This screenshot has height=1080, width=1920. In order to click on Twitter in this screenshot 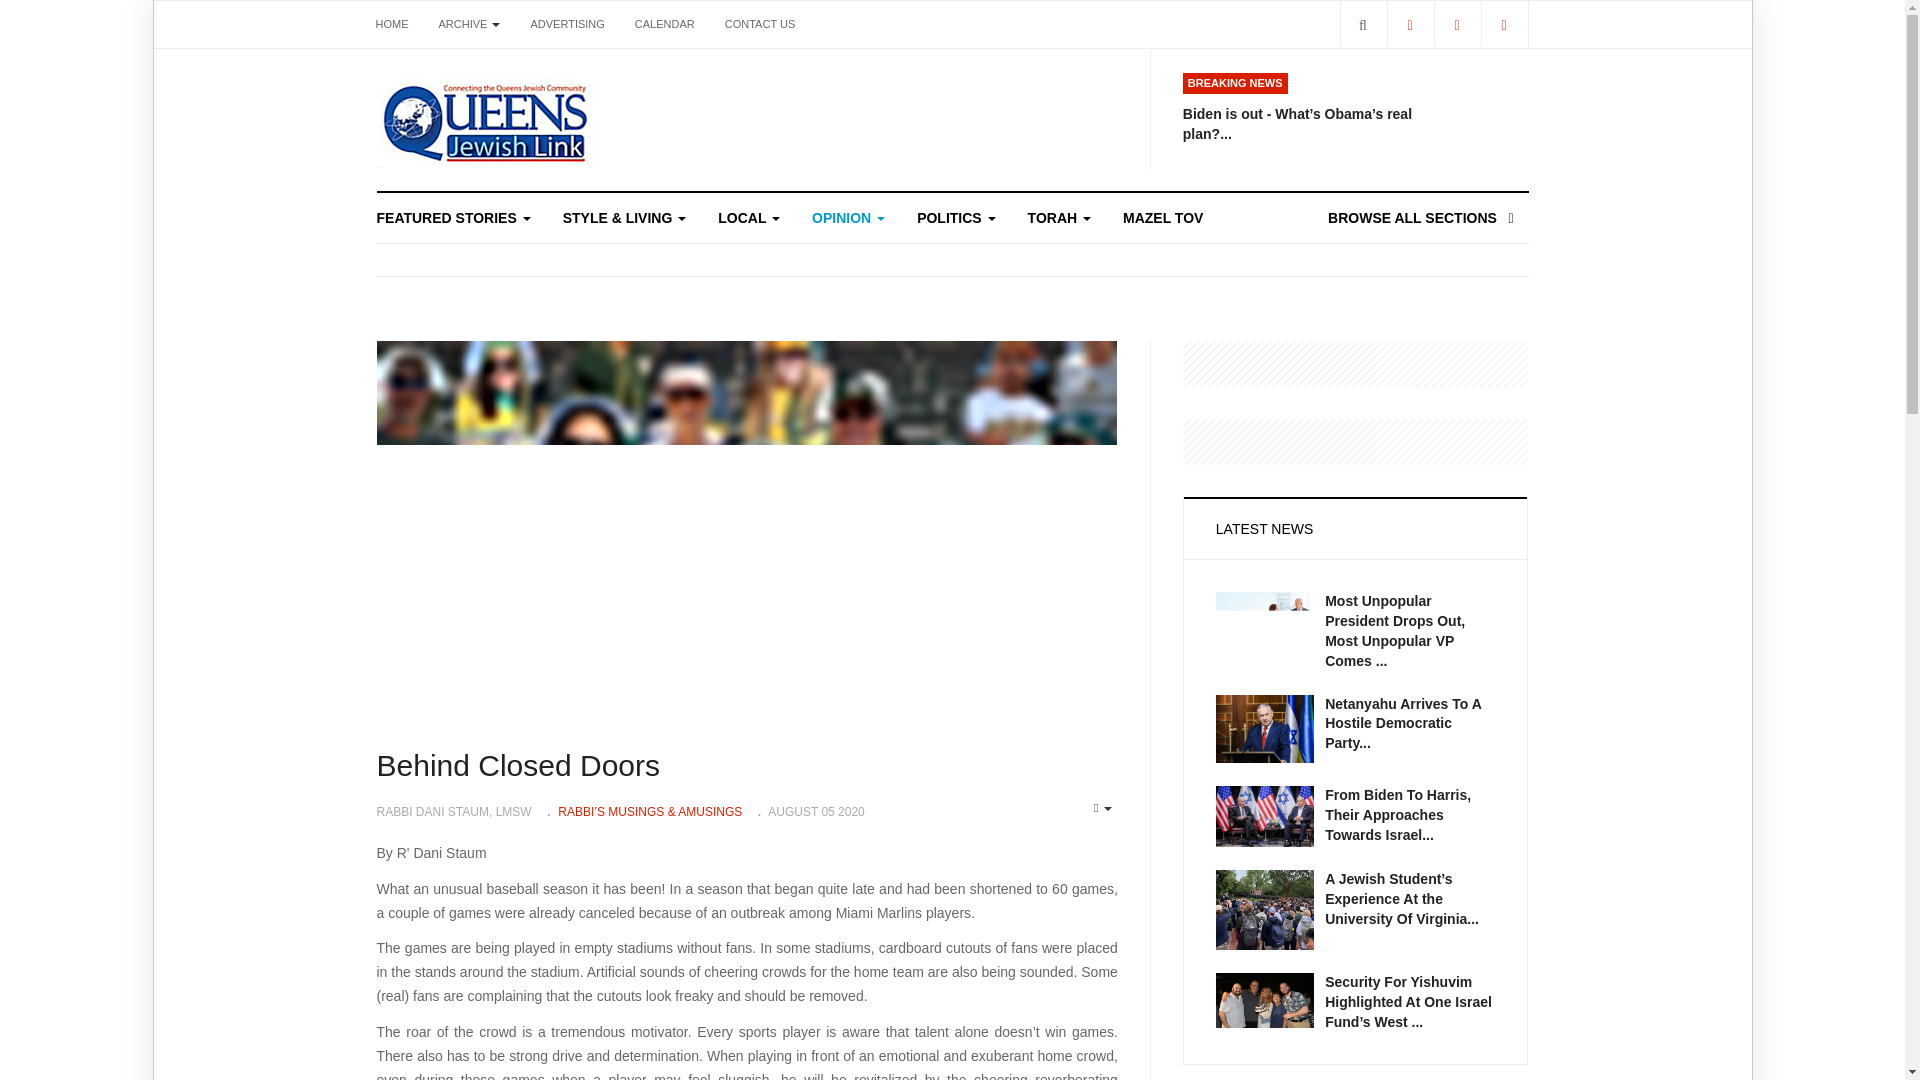, I will do `click(1457, 24)`.